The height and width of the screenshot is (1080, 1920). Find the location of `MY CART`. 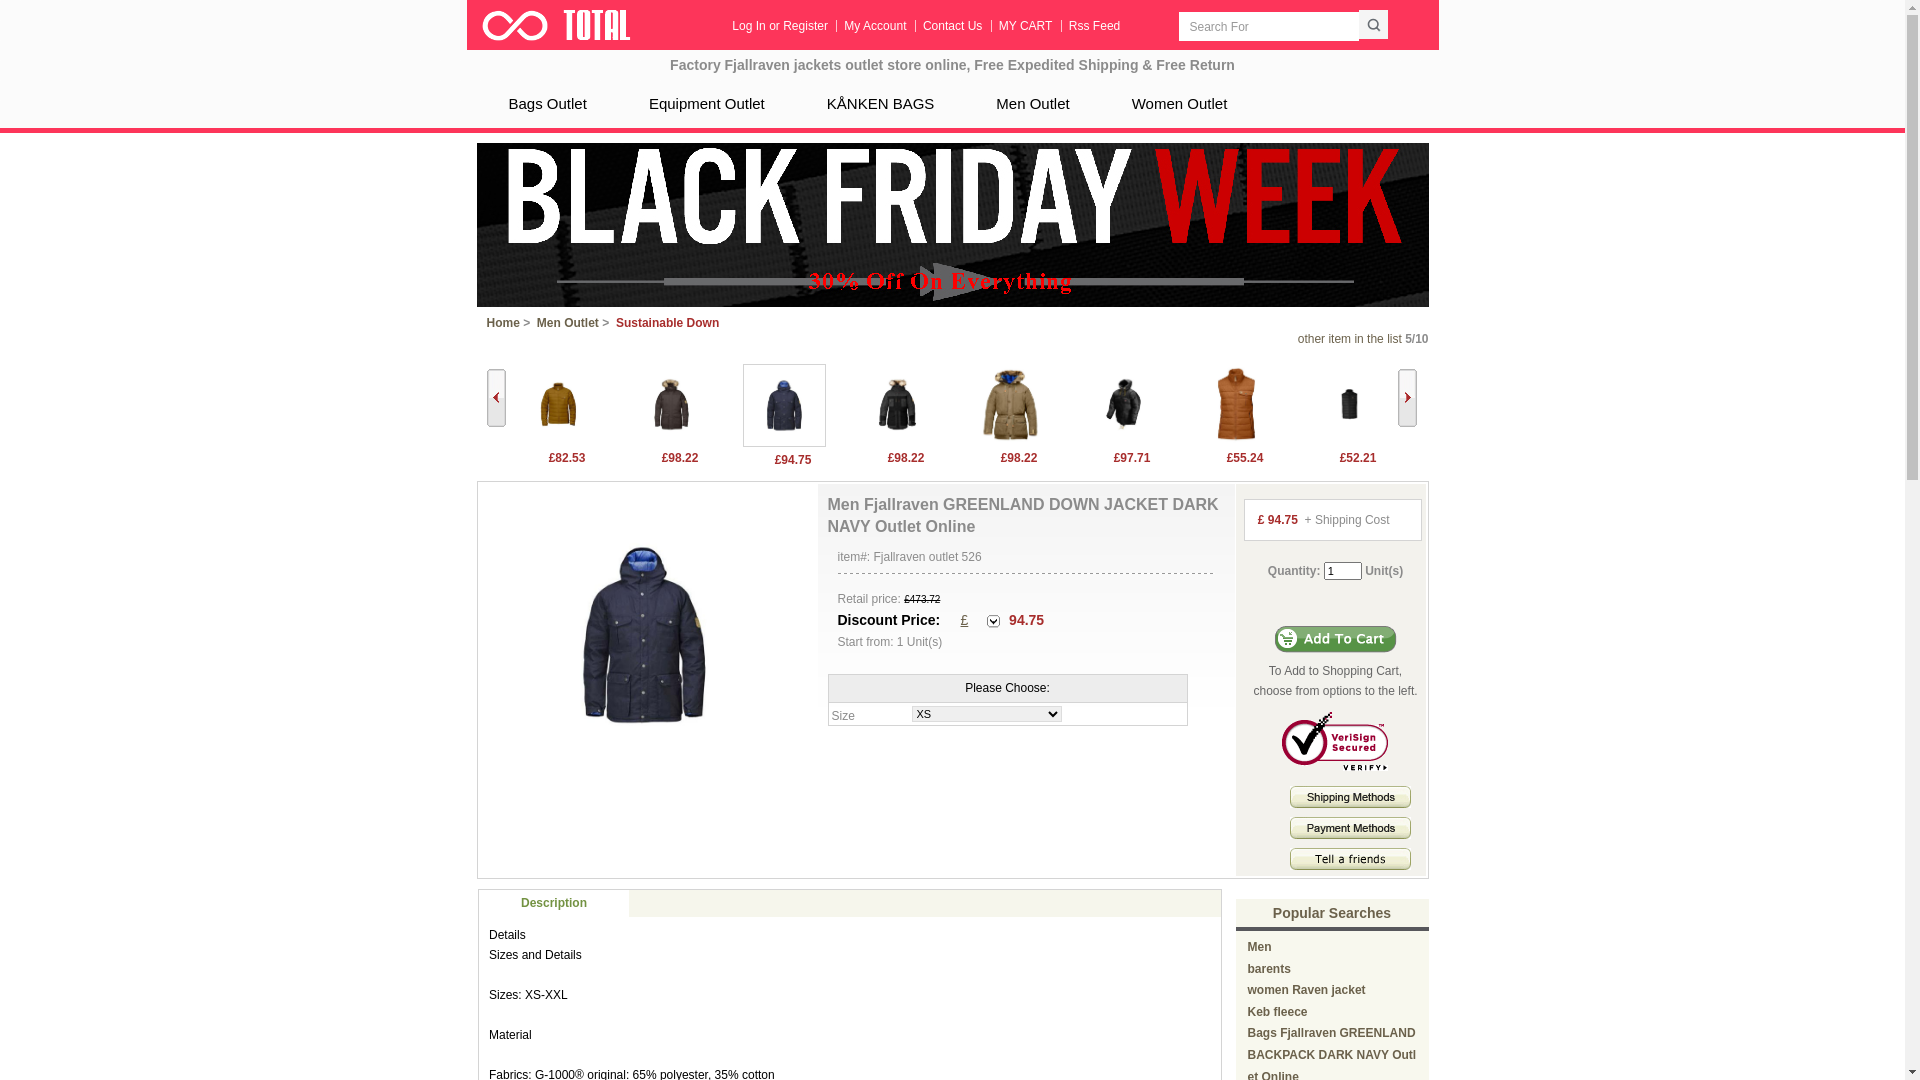

MY CART is located at coordinates (1026, 26).